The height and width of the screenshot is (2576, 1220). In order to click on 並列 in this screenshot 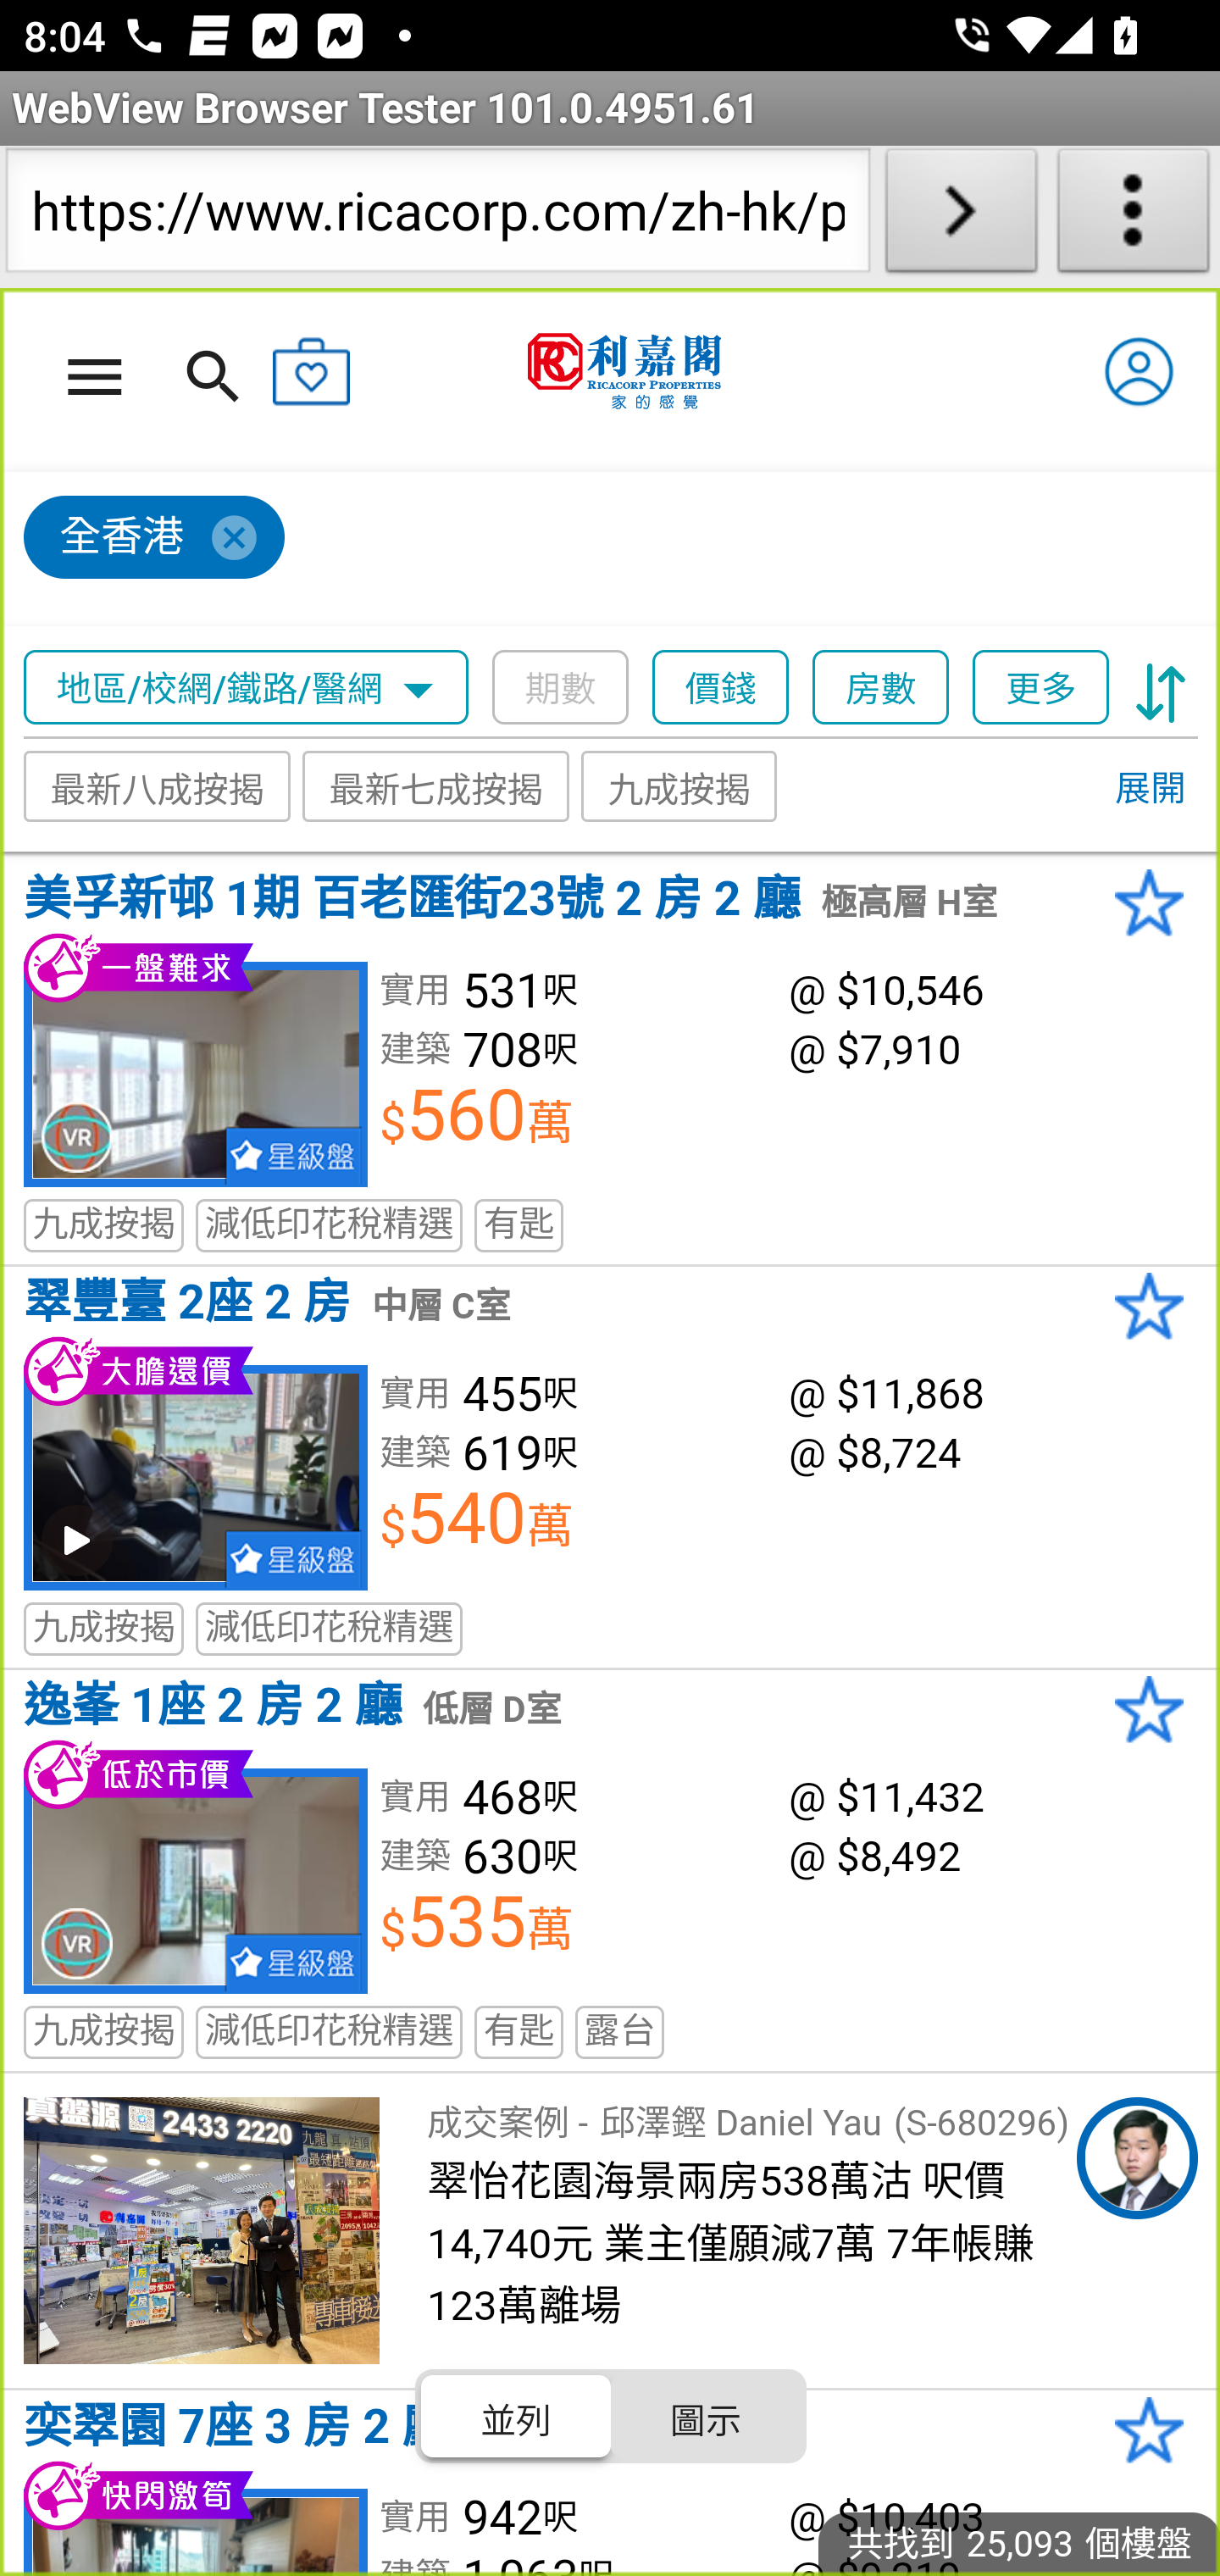, I will do `click(517, 2416)`.